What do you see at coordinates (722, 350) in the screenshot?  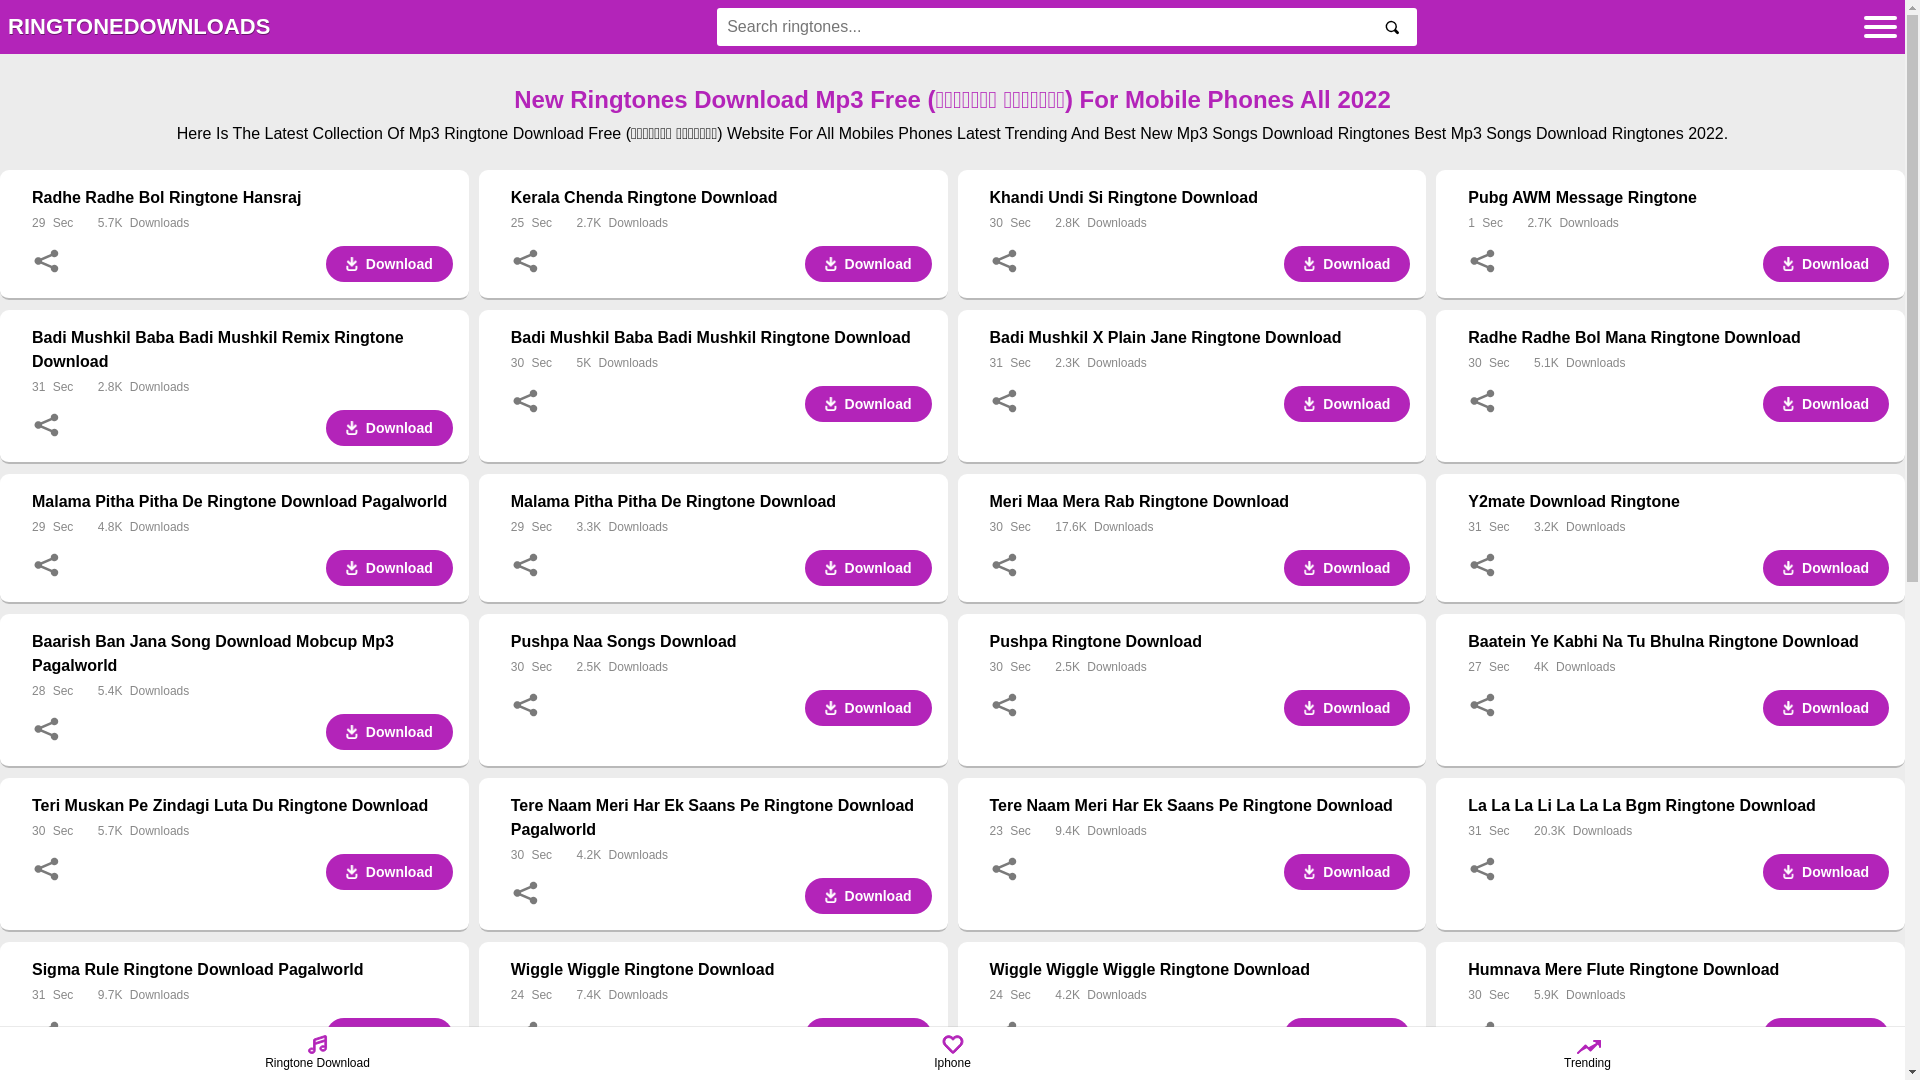 I see `Badi Mushkil Baba Badi Mushkil Ringtone Download
30 5K` at bounding box center [722, 350].